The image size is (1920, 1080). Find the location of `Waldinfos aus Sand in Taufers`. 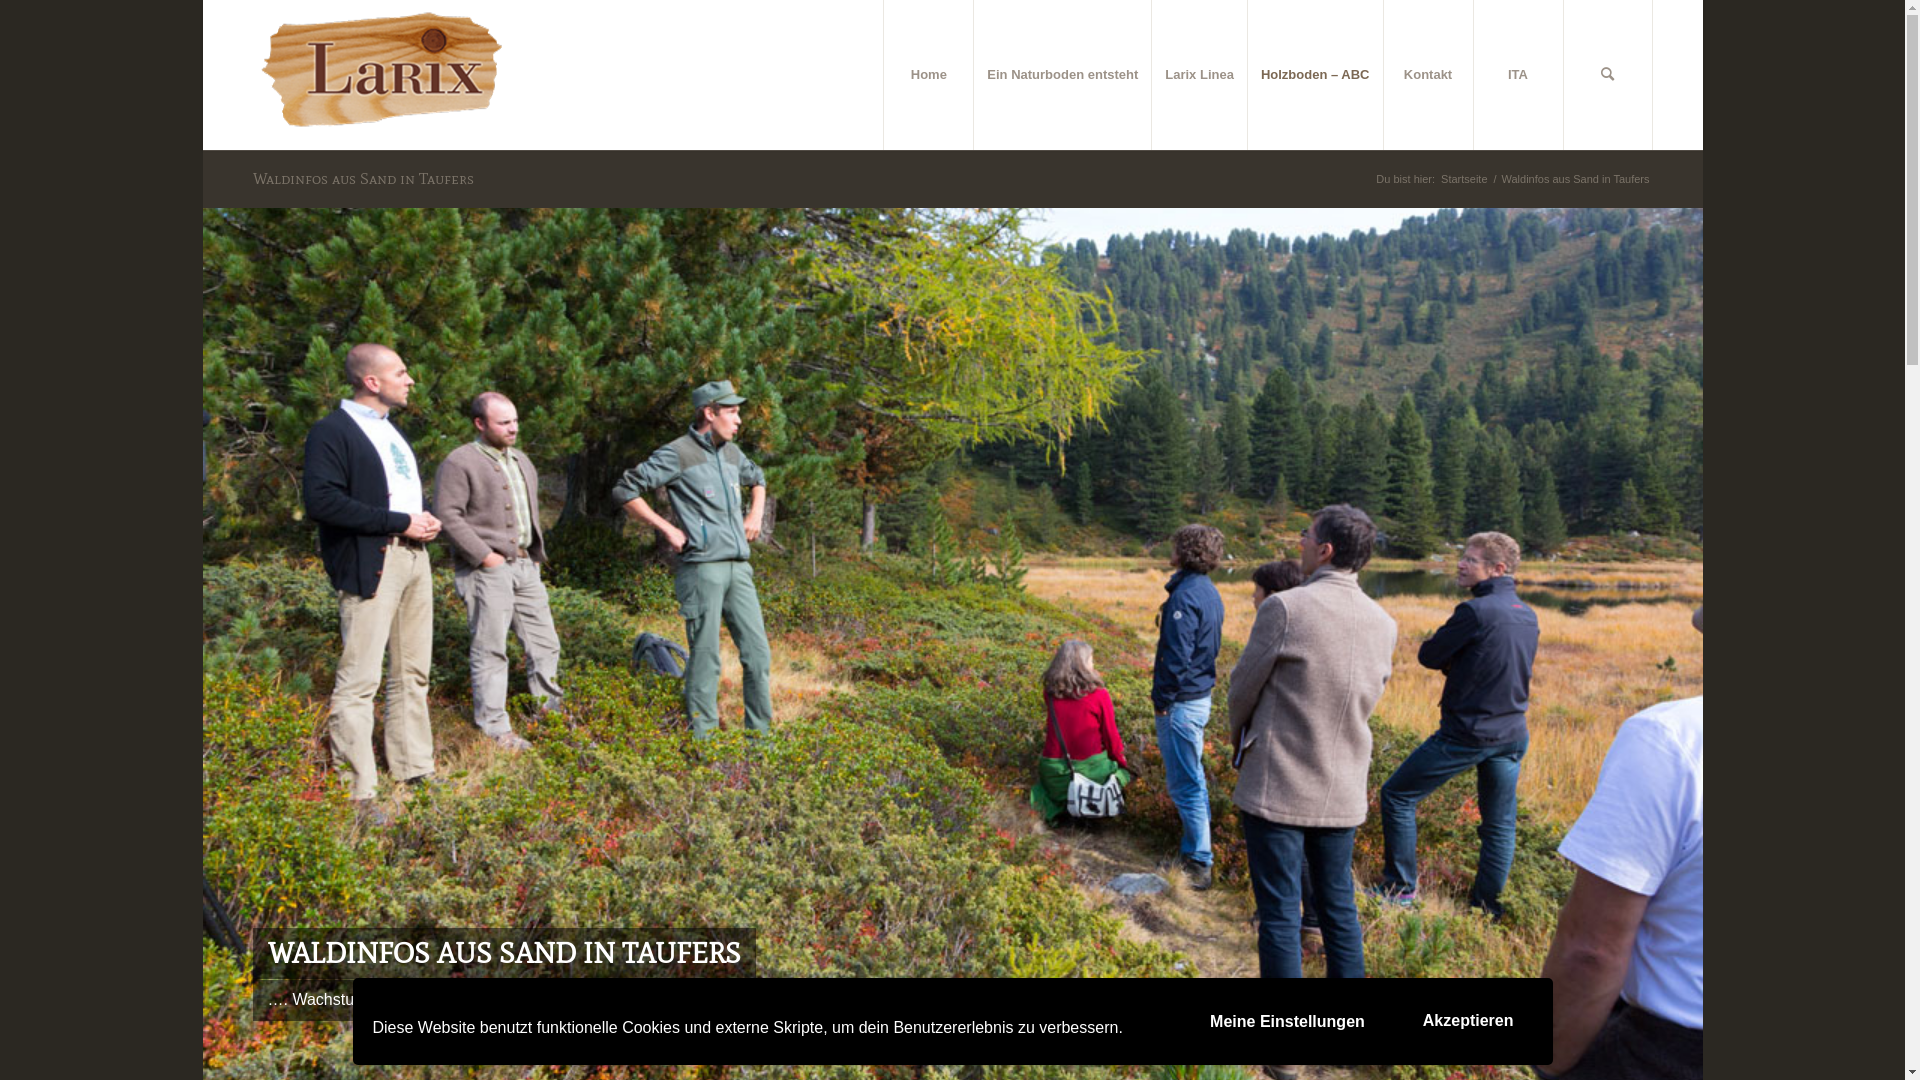

Waldinfos aus Sand in Taufers is located at coordinates (362, 178).